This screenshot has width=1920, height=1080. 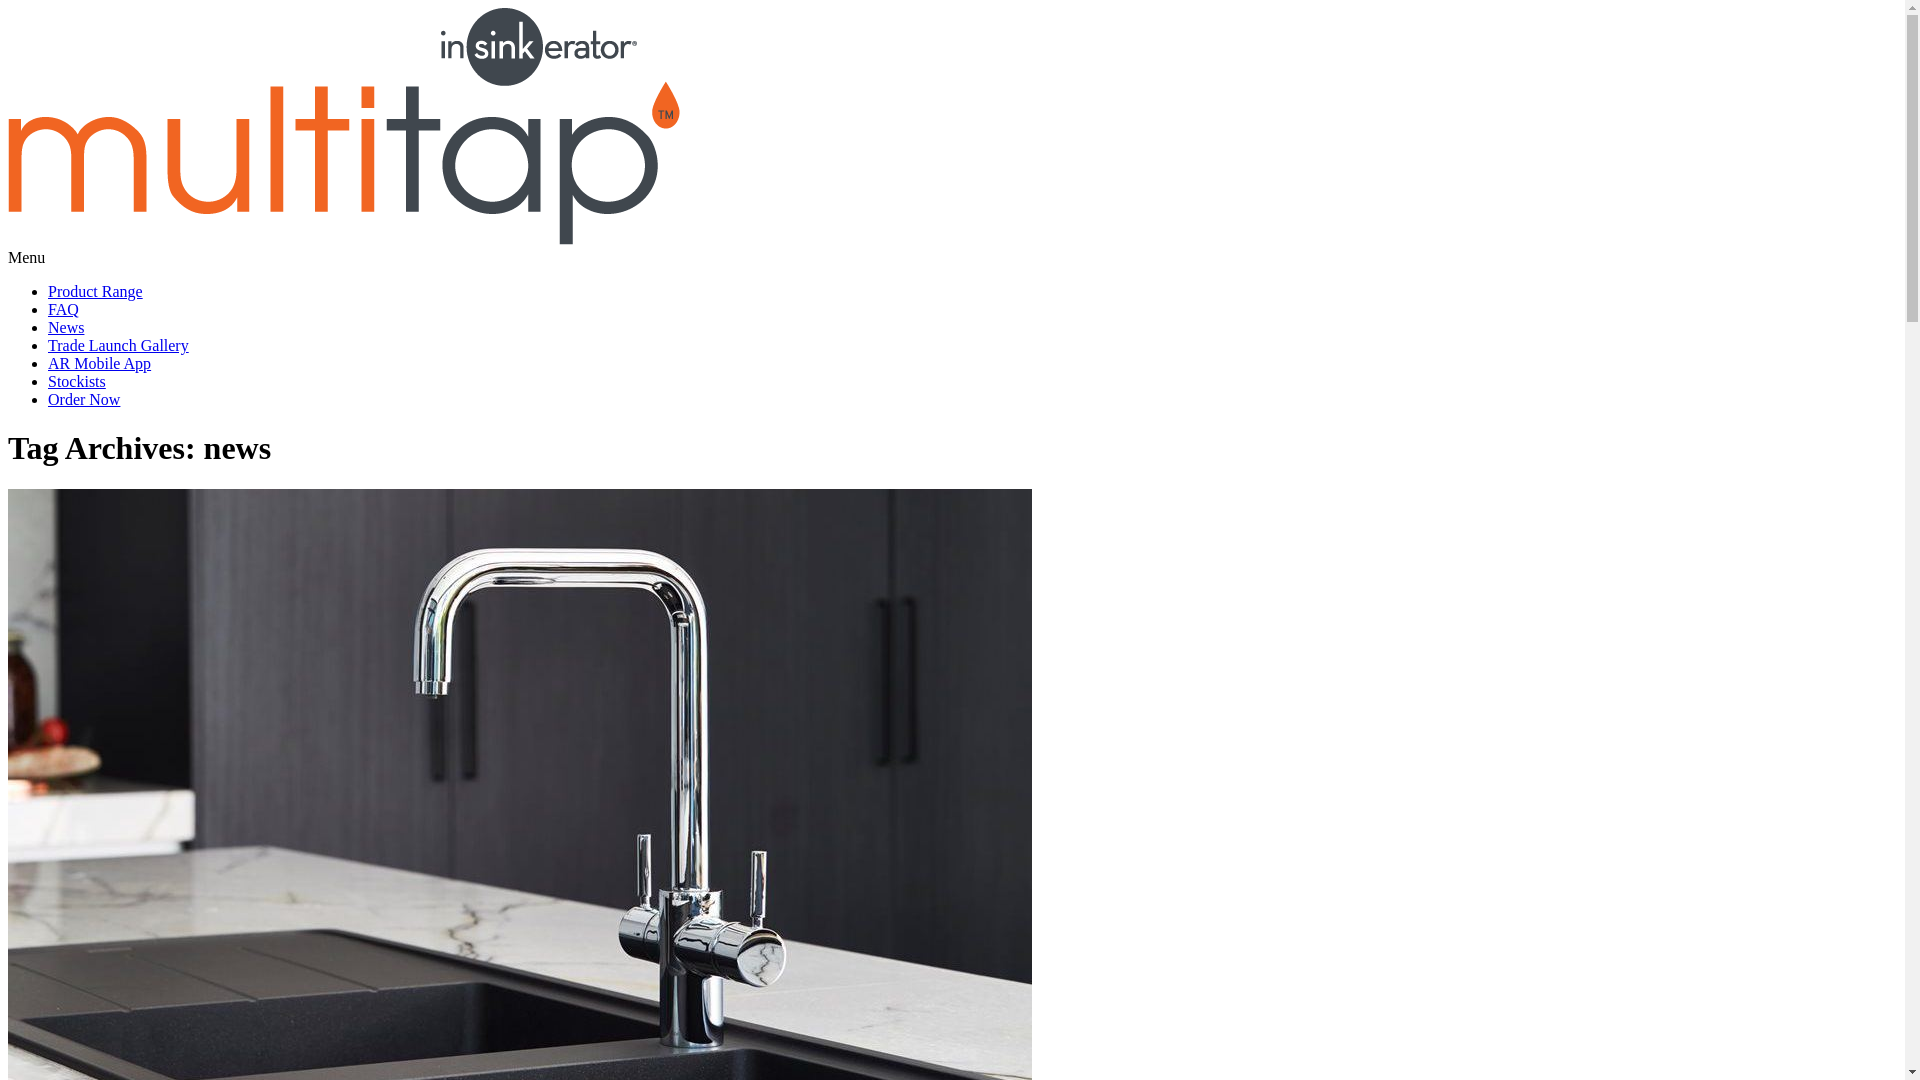 I want to click on FAQ, so click(x=64, y=310).